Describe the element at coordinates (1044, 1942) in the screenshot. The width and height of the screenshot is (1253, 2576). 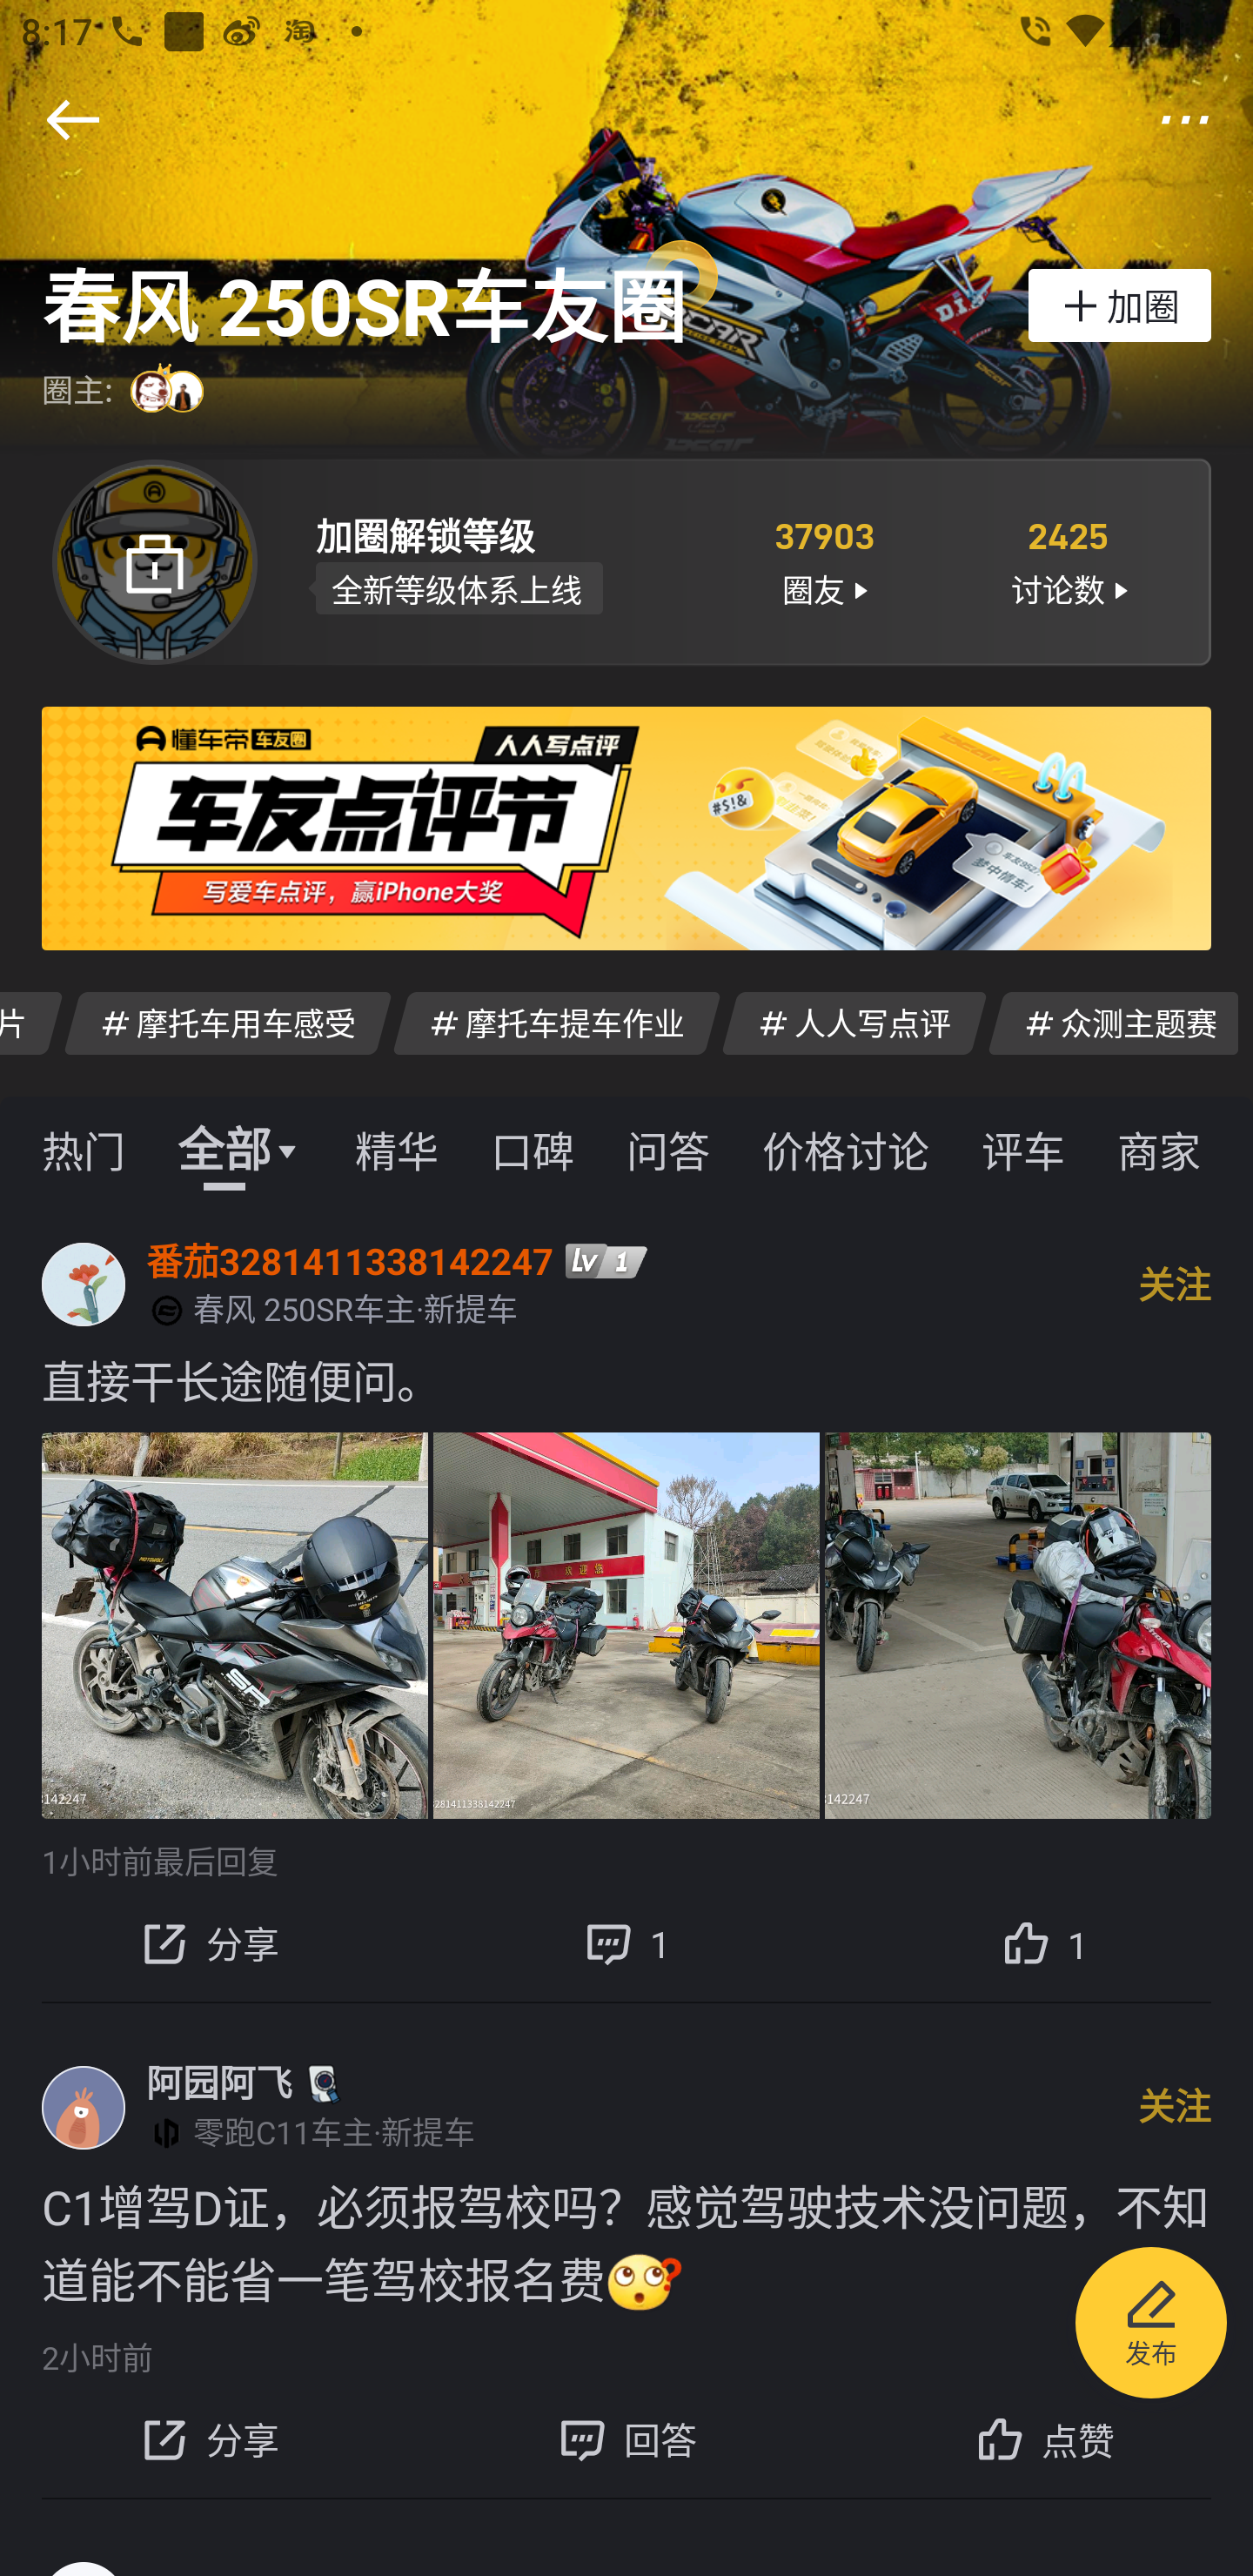
I see `1` at that location.